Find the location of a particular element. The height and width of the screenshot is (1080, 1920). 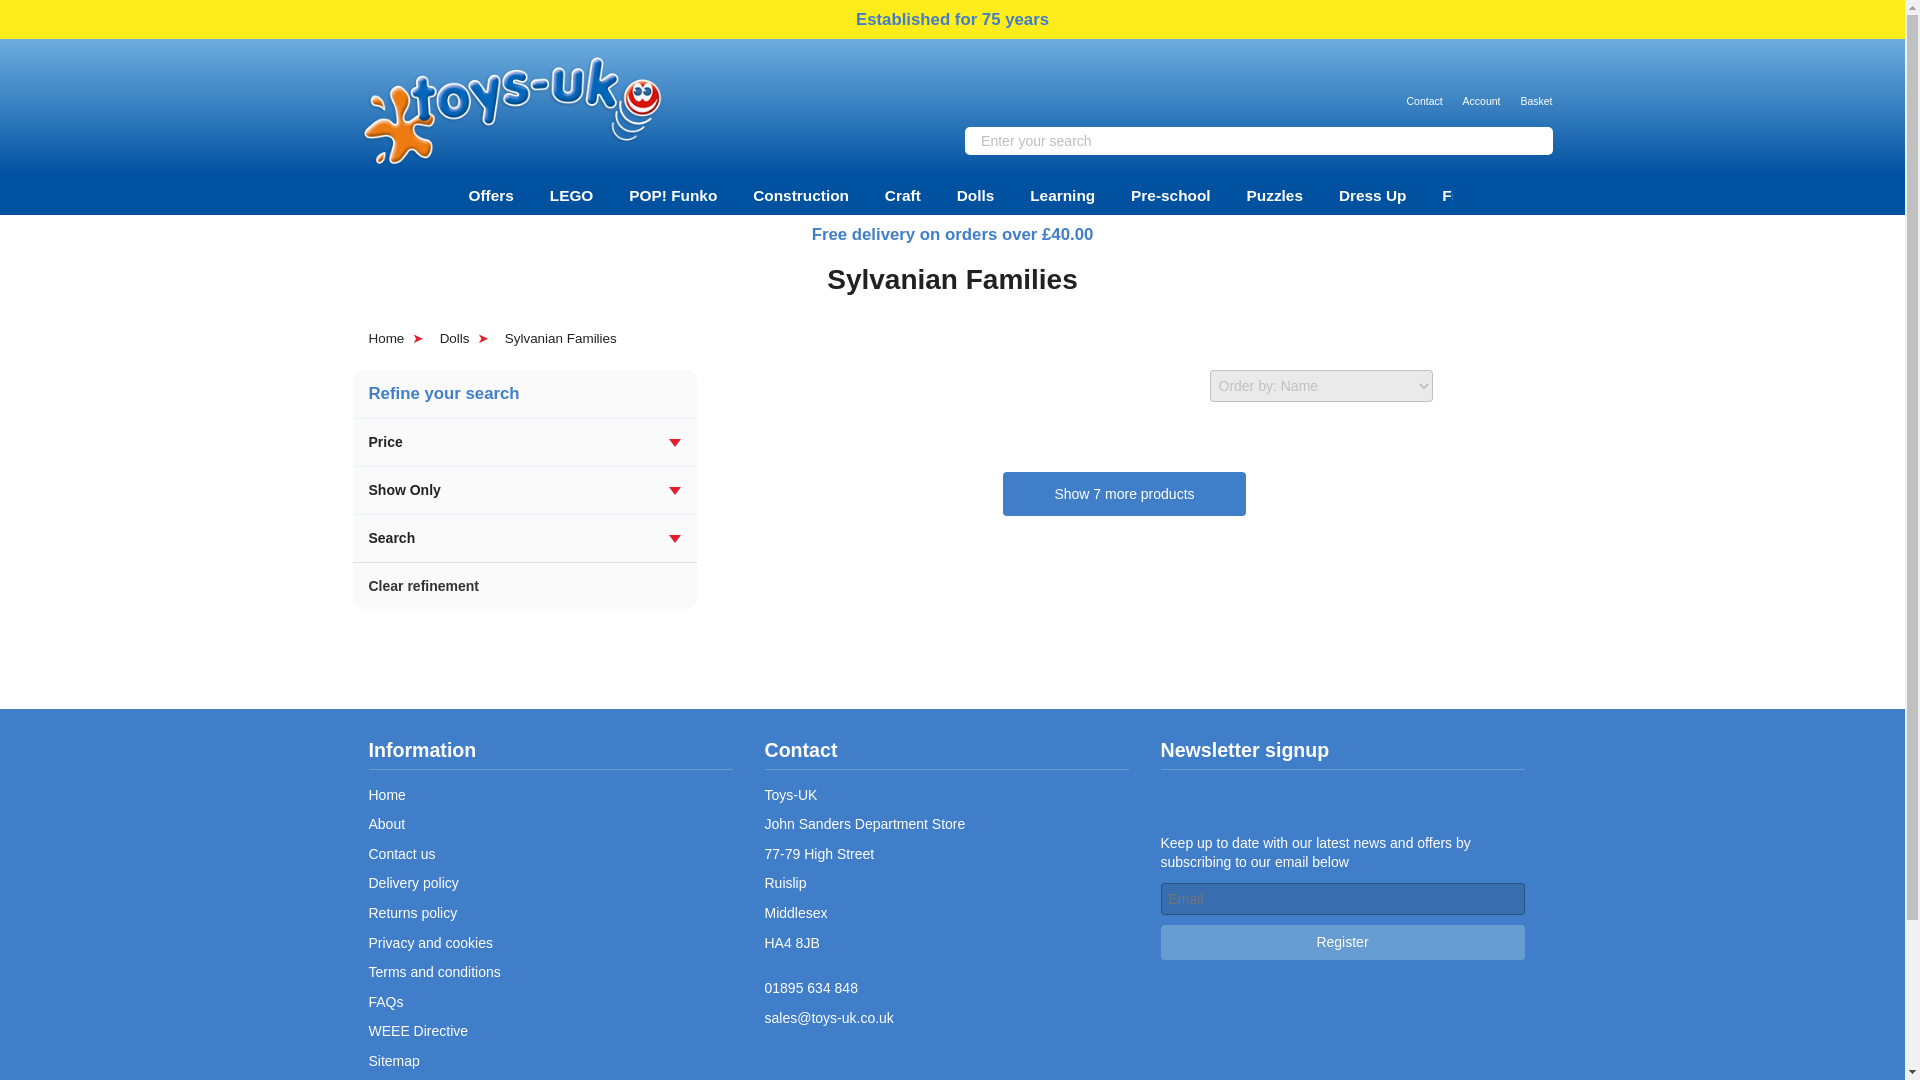

Account is located at coordinates (1482, 87).